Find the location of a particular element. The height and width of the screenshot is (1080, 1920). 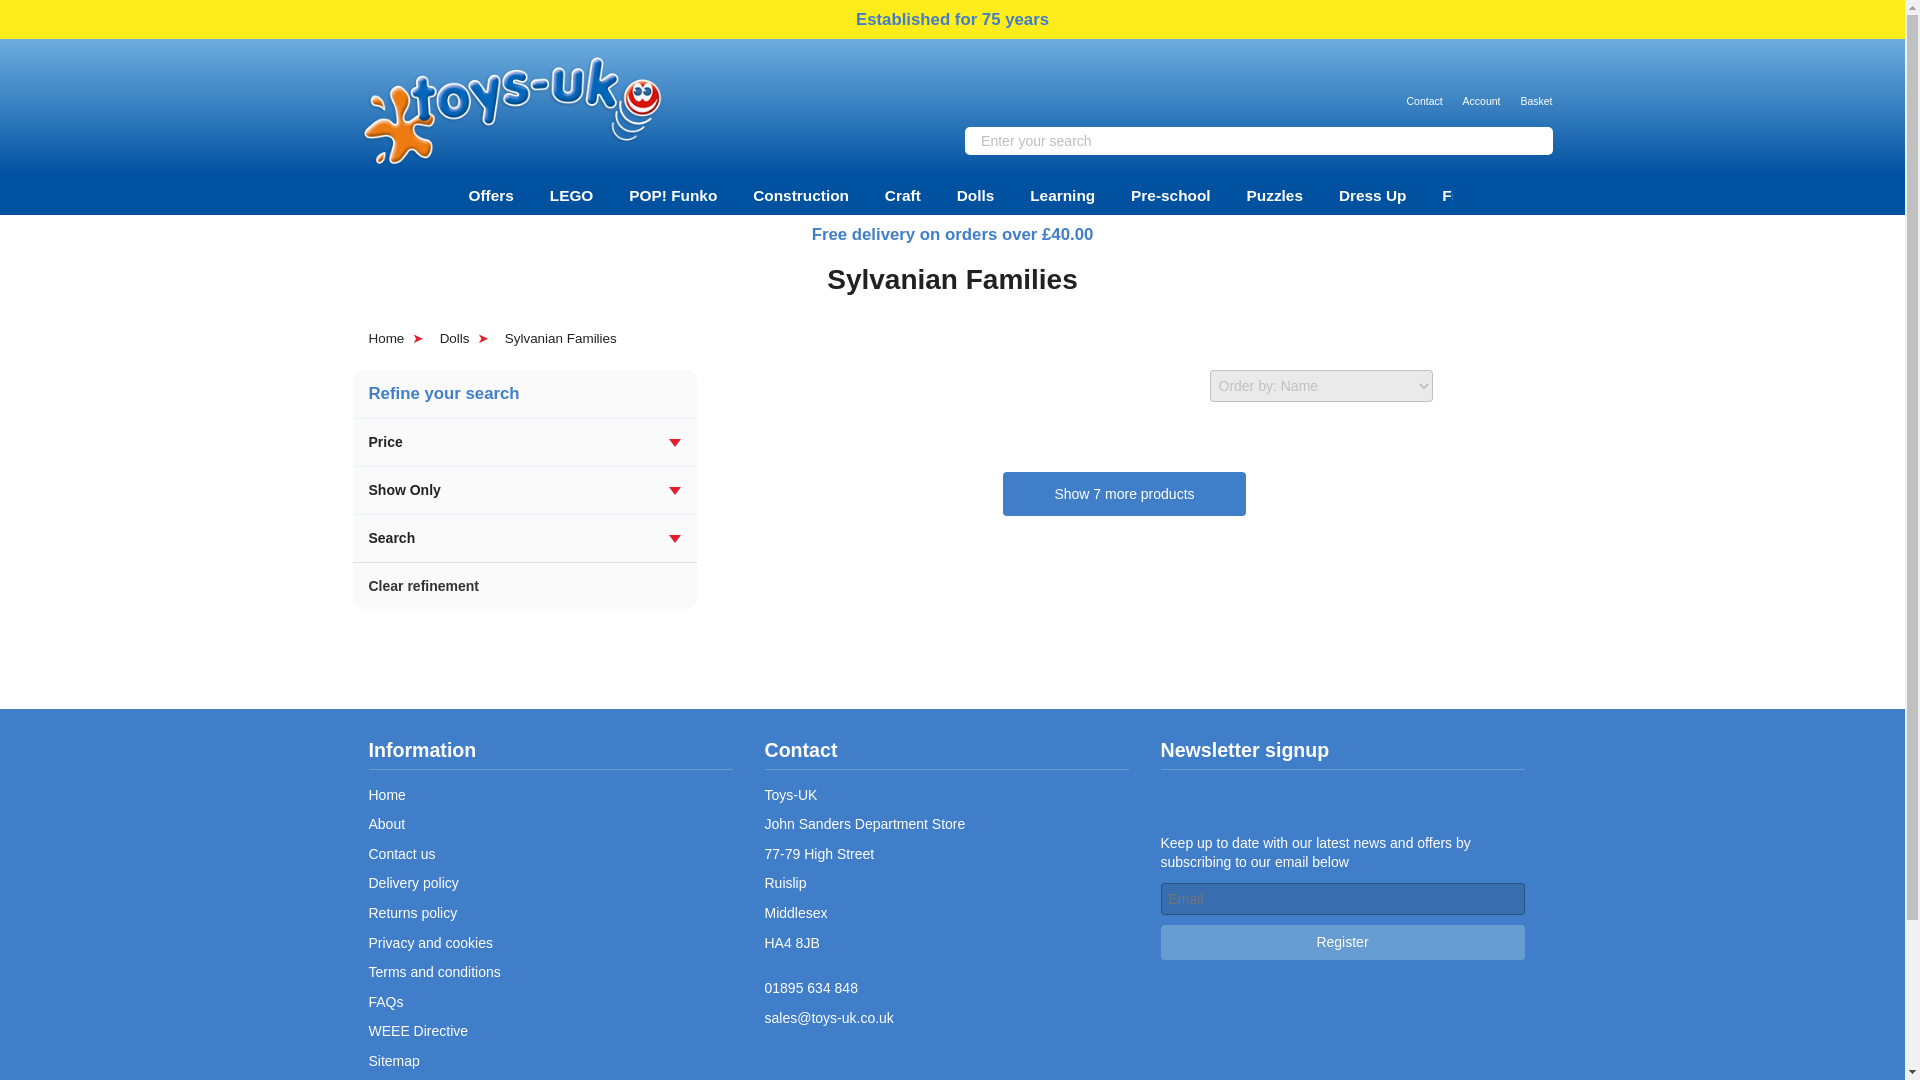

Account is located at coordinates (1482, 87).